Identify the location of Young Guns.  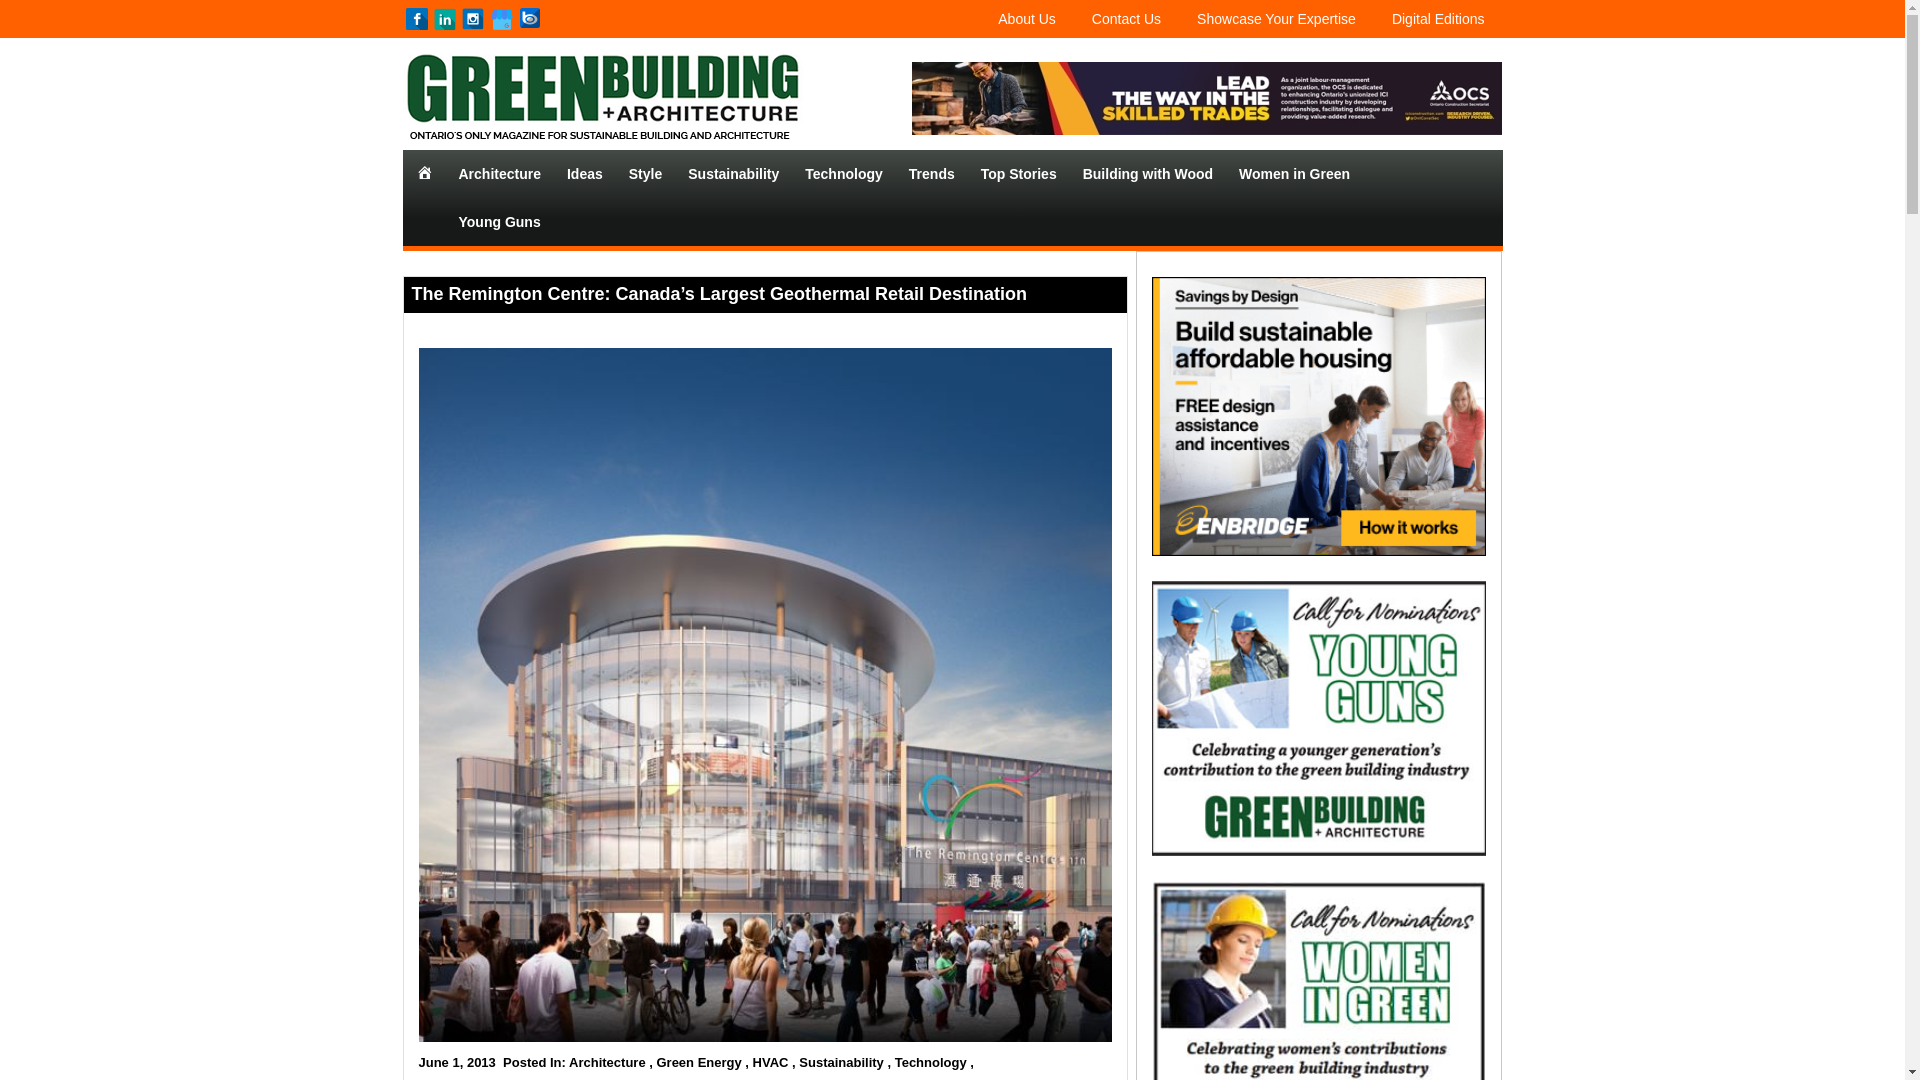
(500, 222).